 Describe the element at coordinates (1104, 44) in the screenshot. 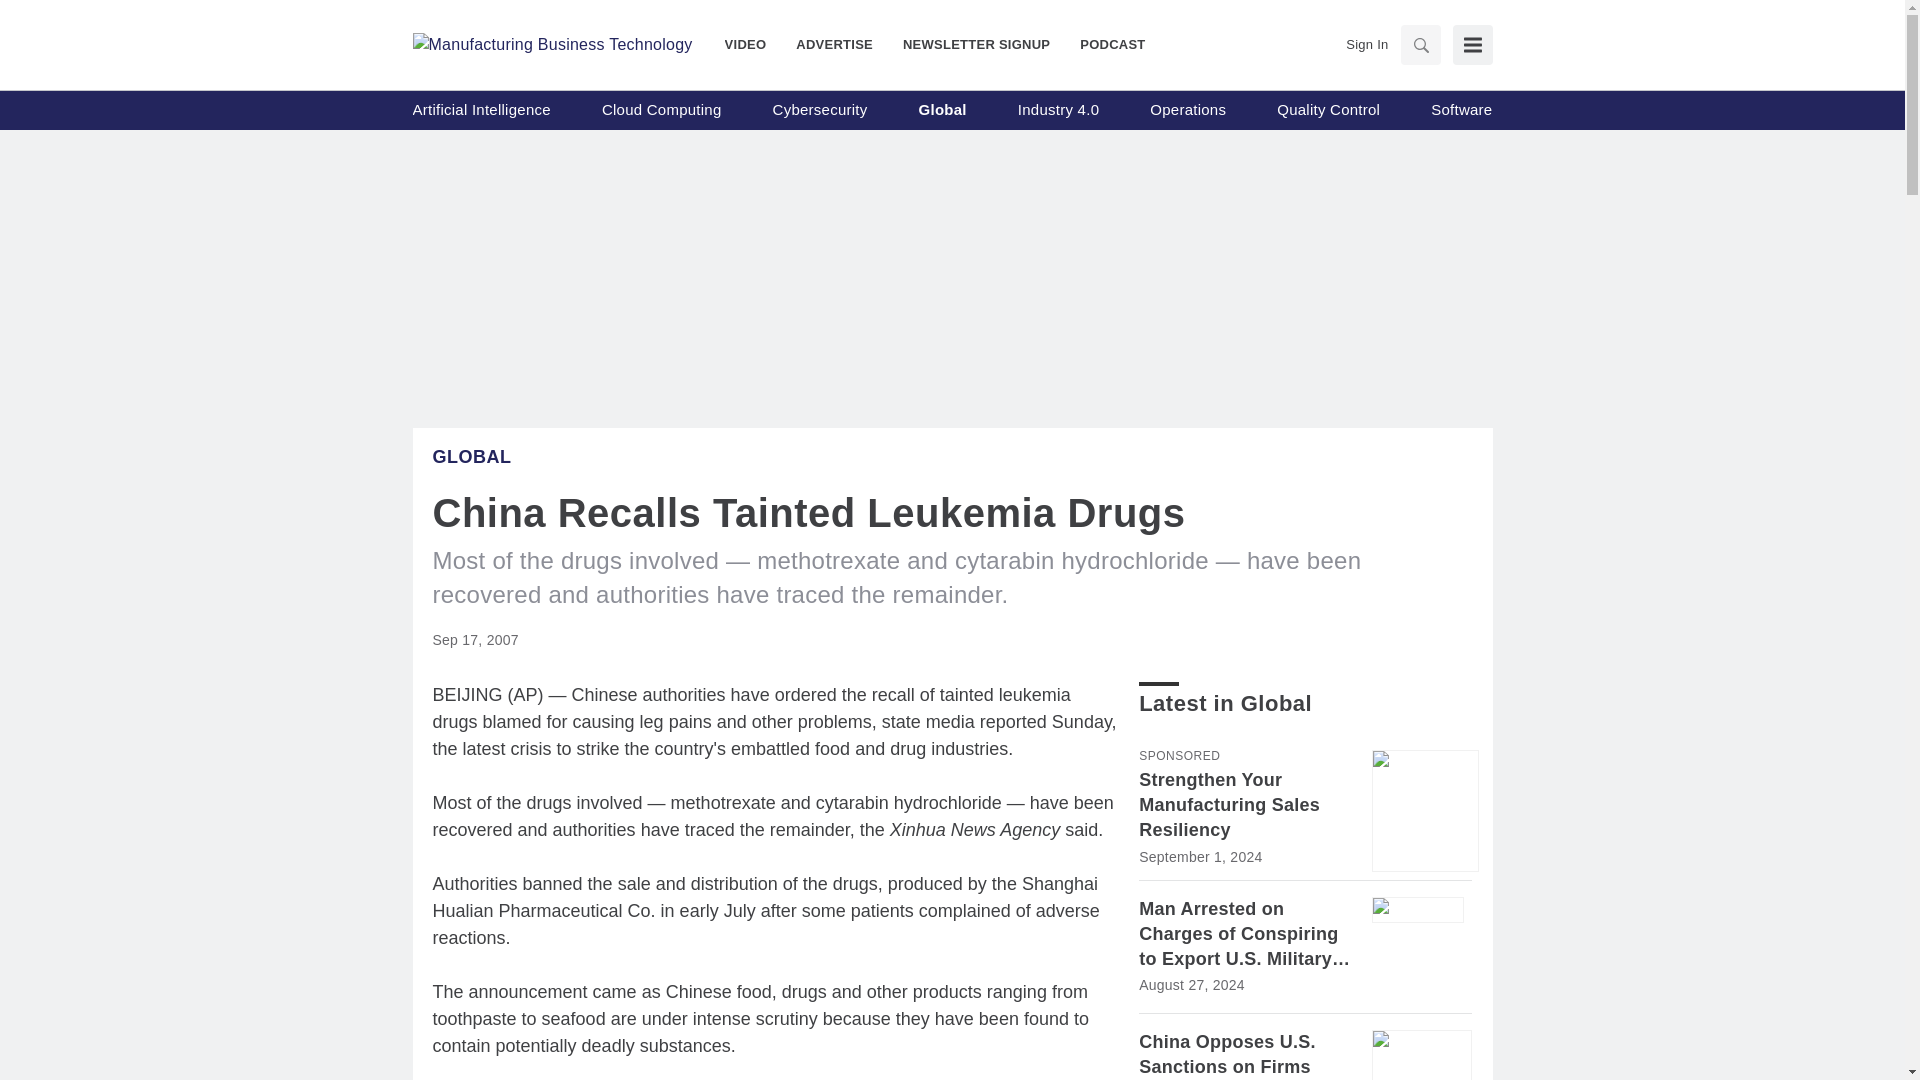

I see `PODCAST` at that location.